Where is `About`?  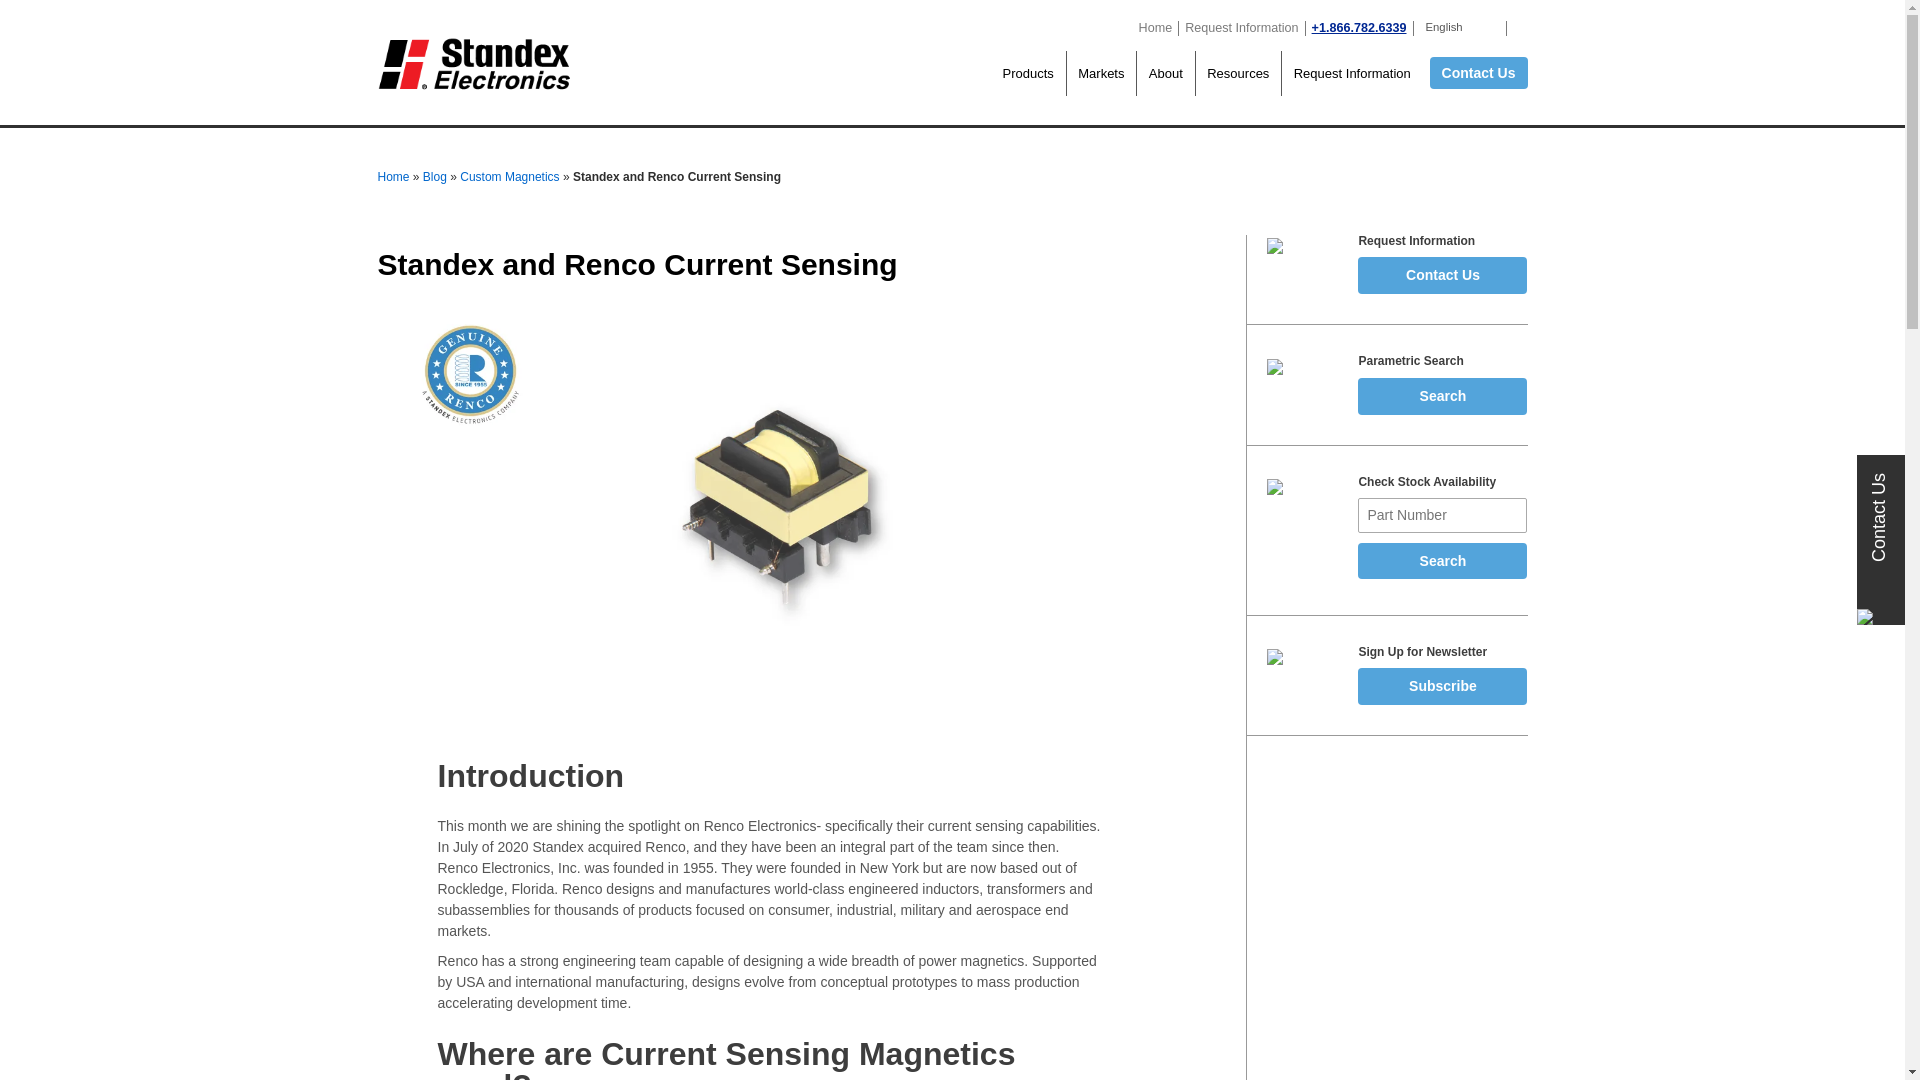 About is located at coordinates (1165, 73).